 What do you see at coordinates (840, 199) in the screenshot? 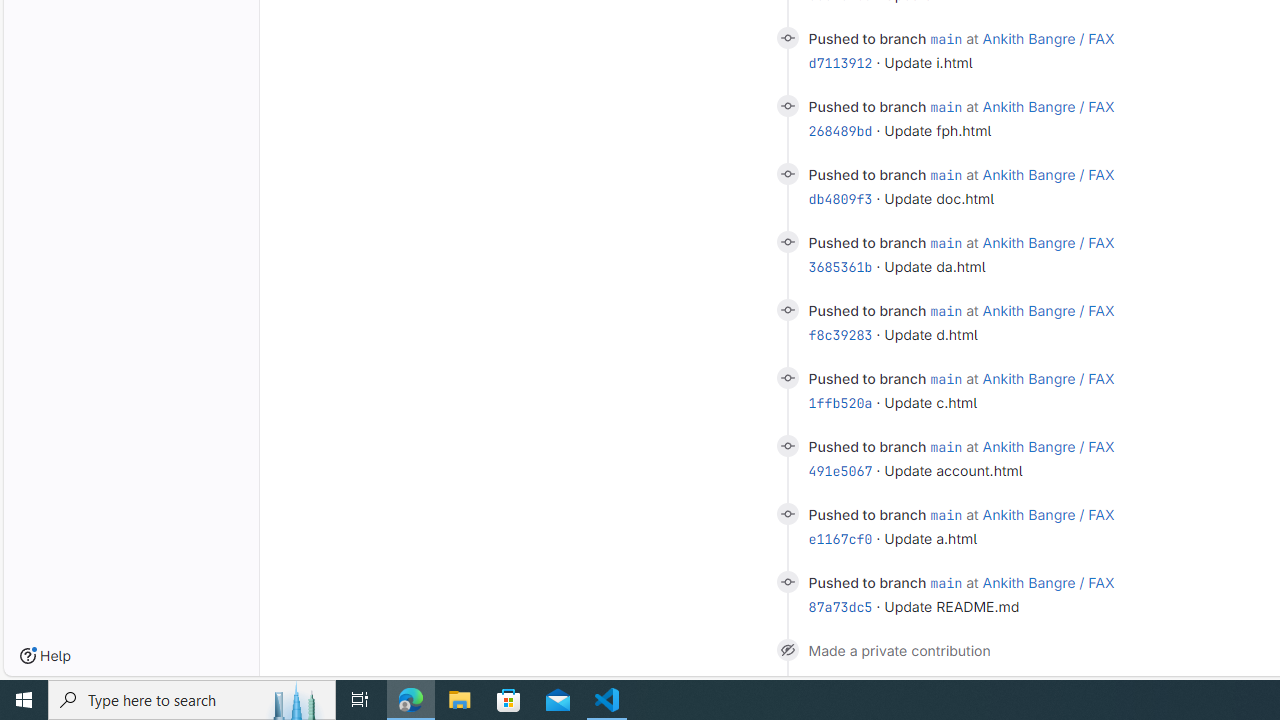
I see `db4809f3` at bounding box center [840, 199].